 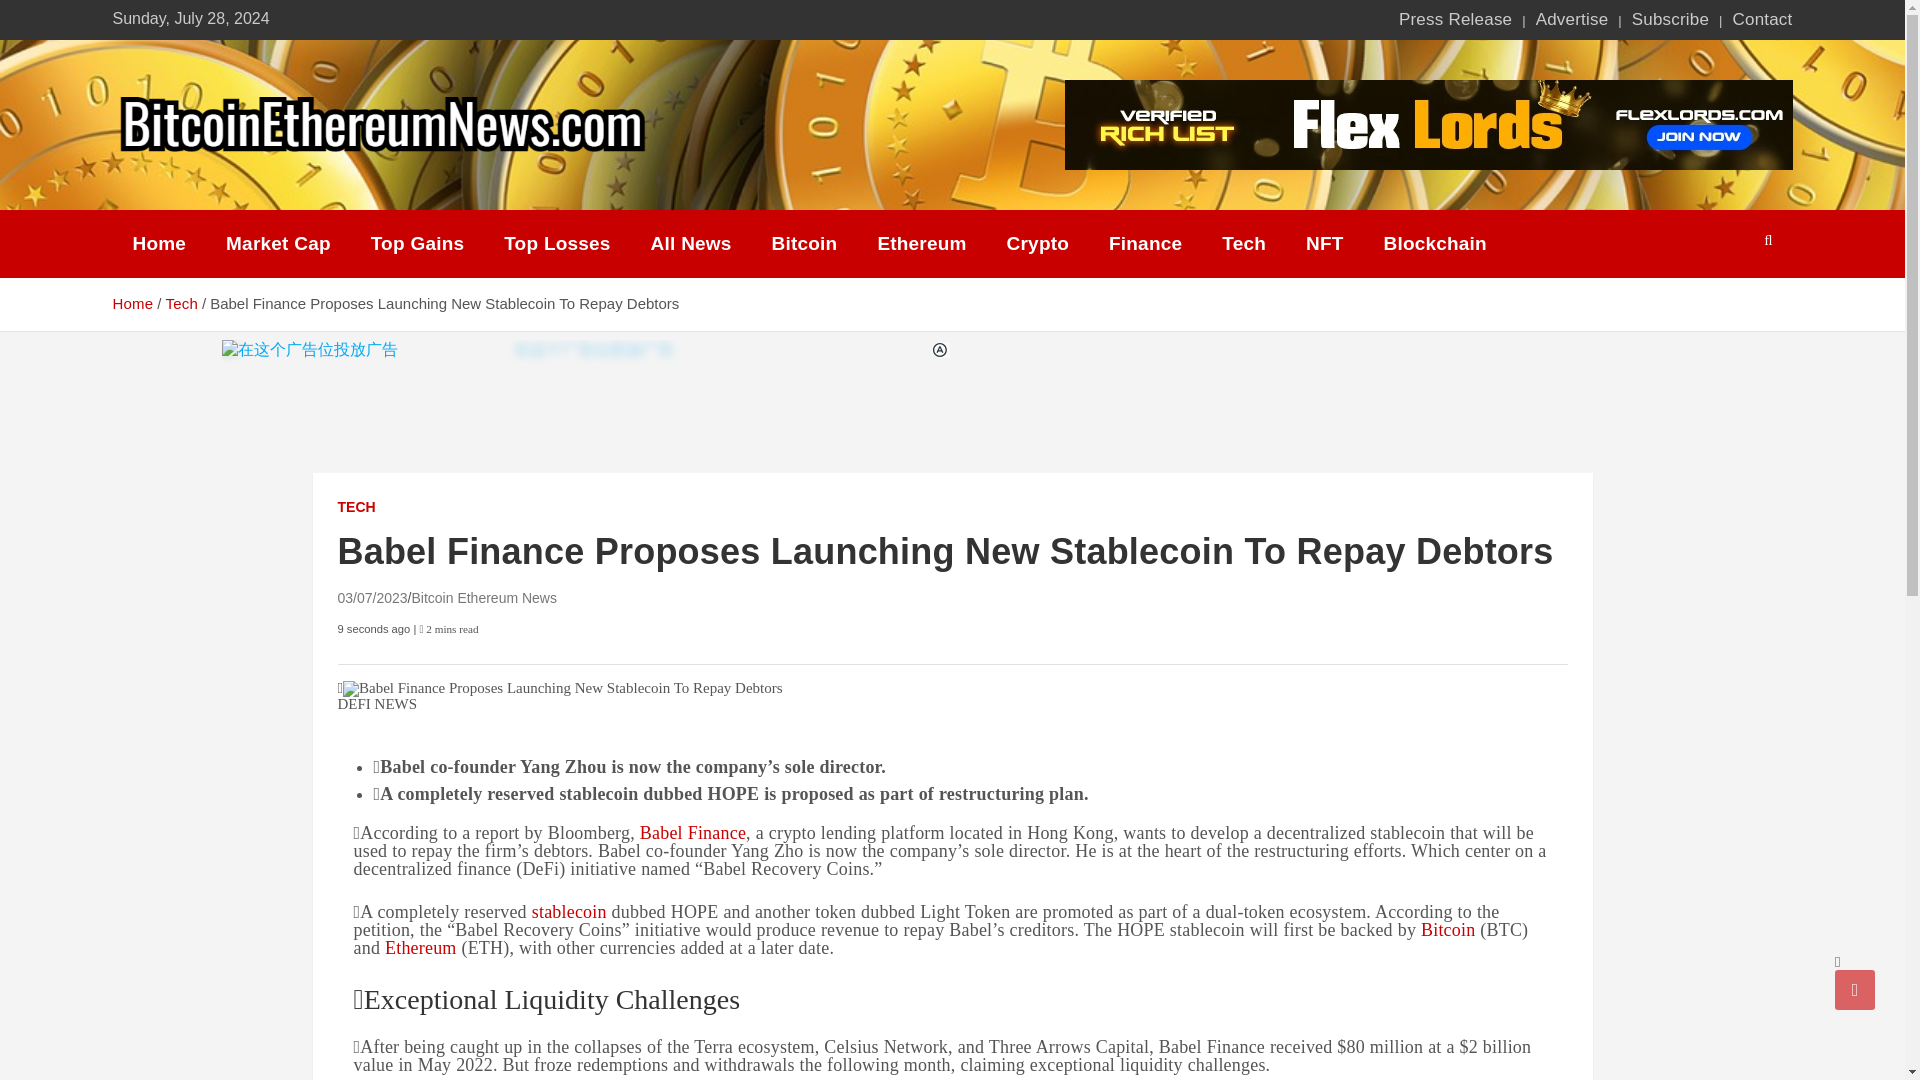 I want to click on stablecoin, so click(x=568, y=912).